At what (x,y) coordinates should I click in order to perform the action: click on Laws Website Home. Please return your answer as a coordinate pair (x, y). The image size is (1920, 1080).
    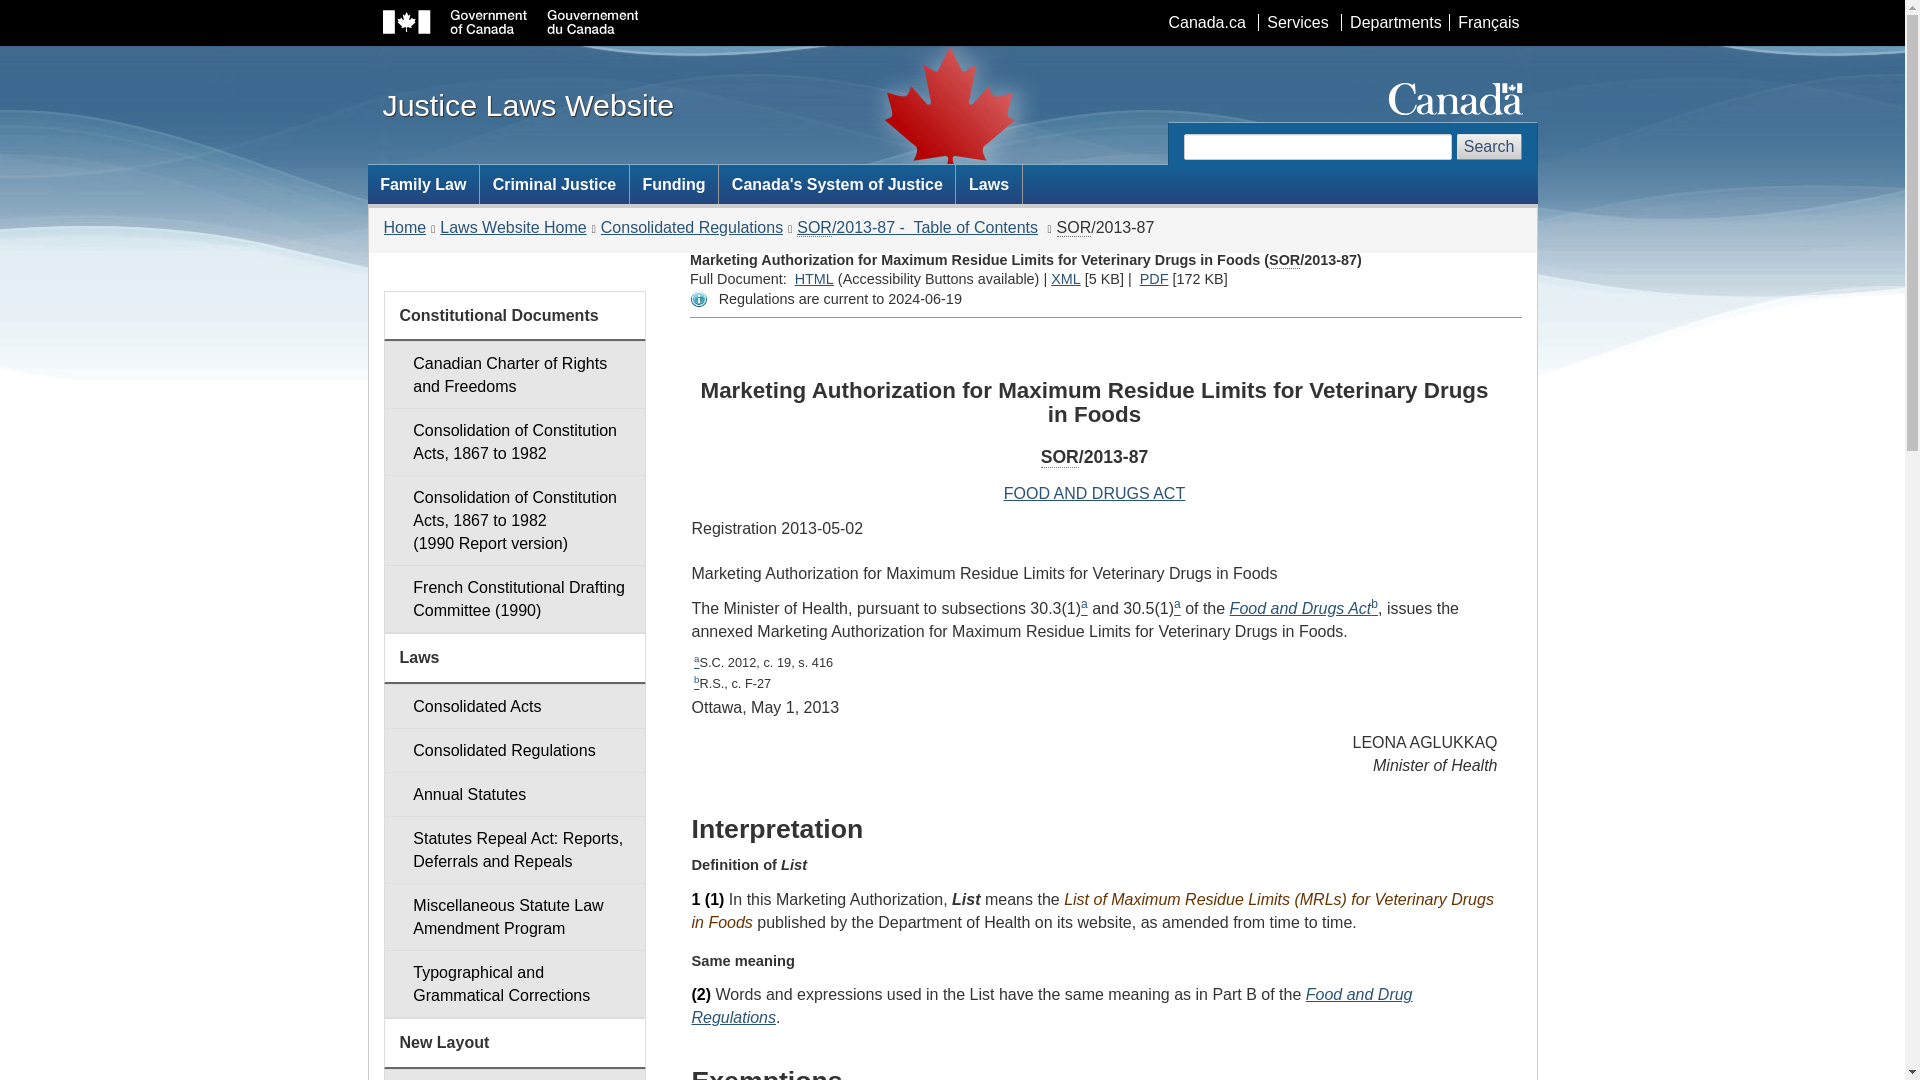
    Looking at the image, I should click on (512, 228).